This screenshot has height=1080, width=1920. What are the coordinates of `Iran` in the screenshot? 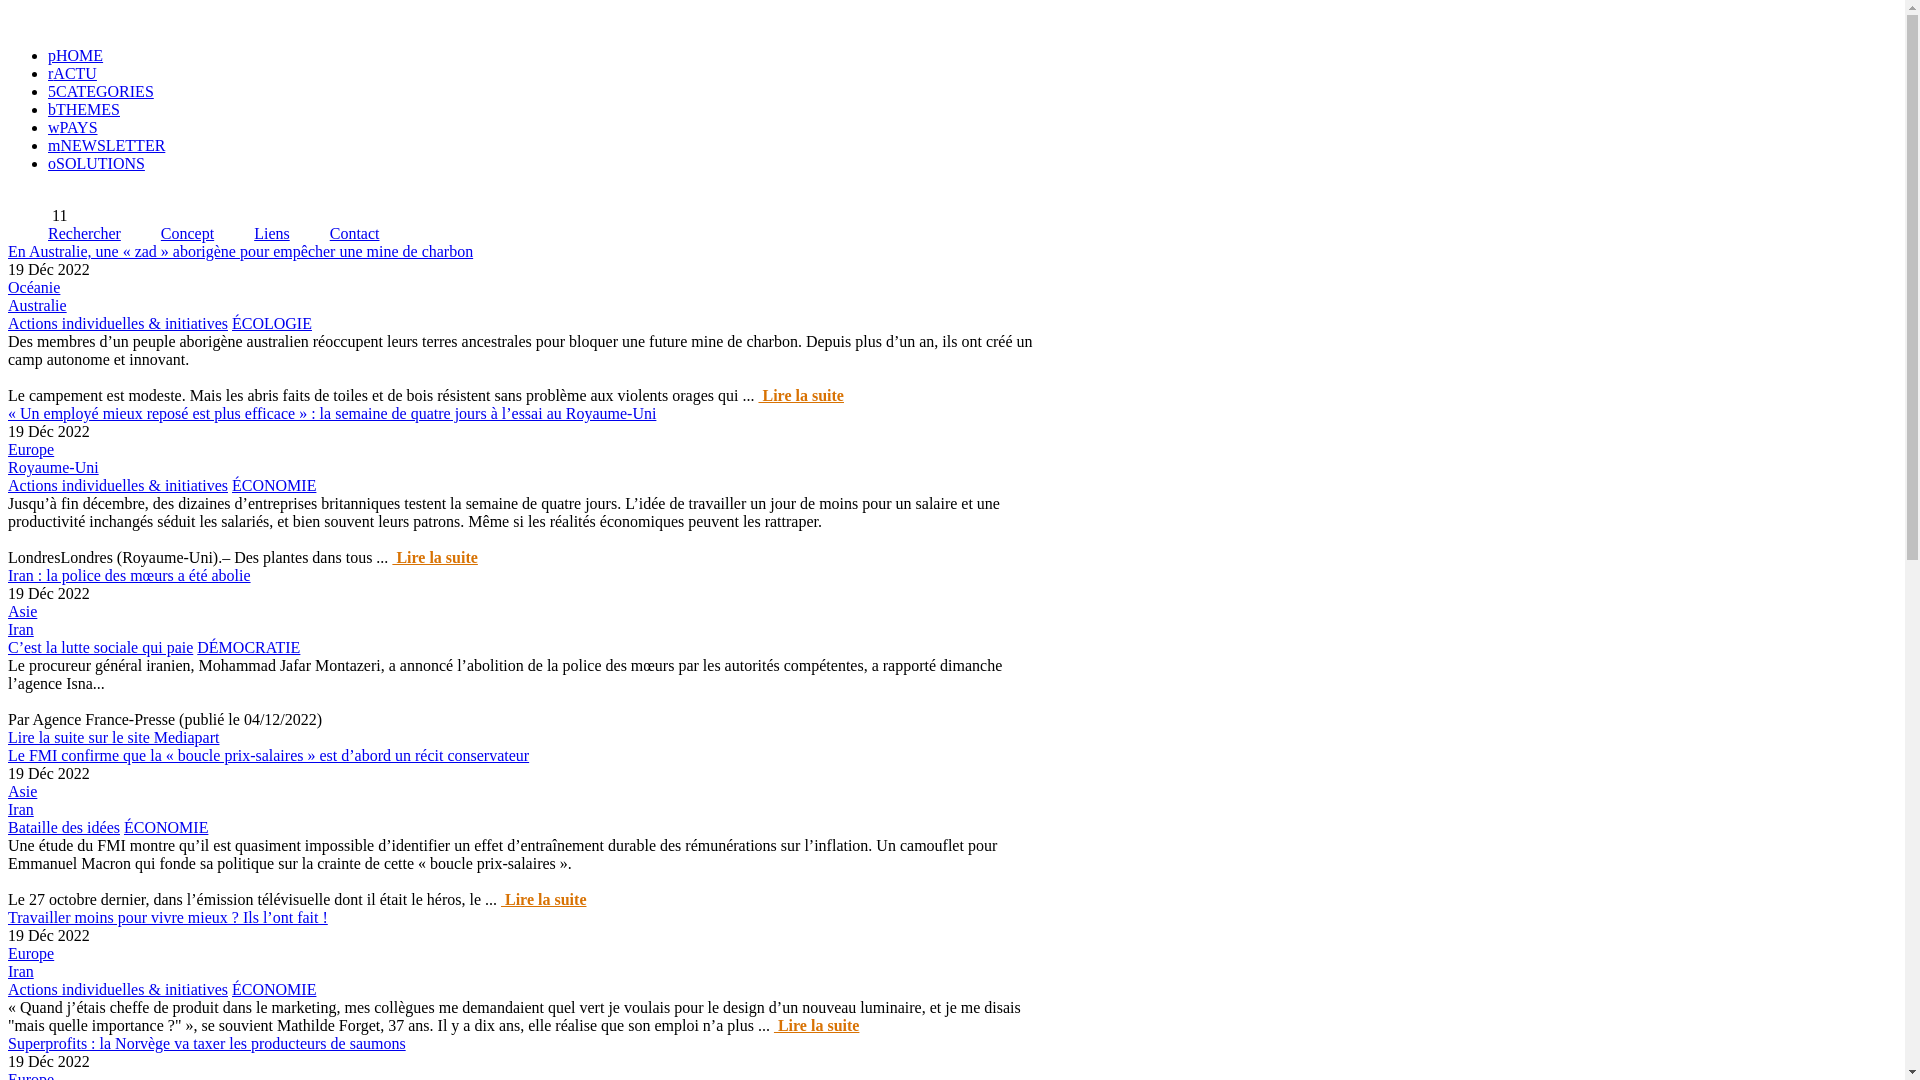 It's located at (21, 972).